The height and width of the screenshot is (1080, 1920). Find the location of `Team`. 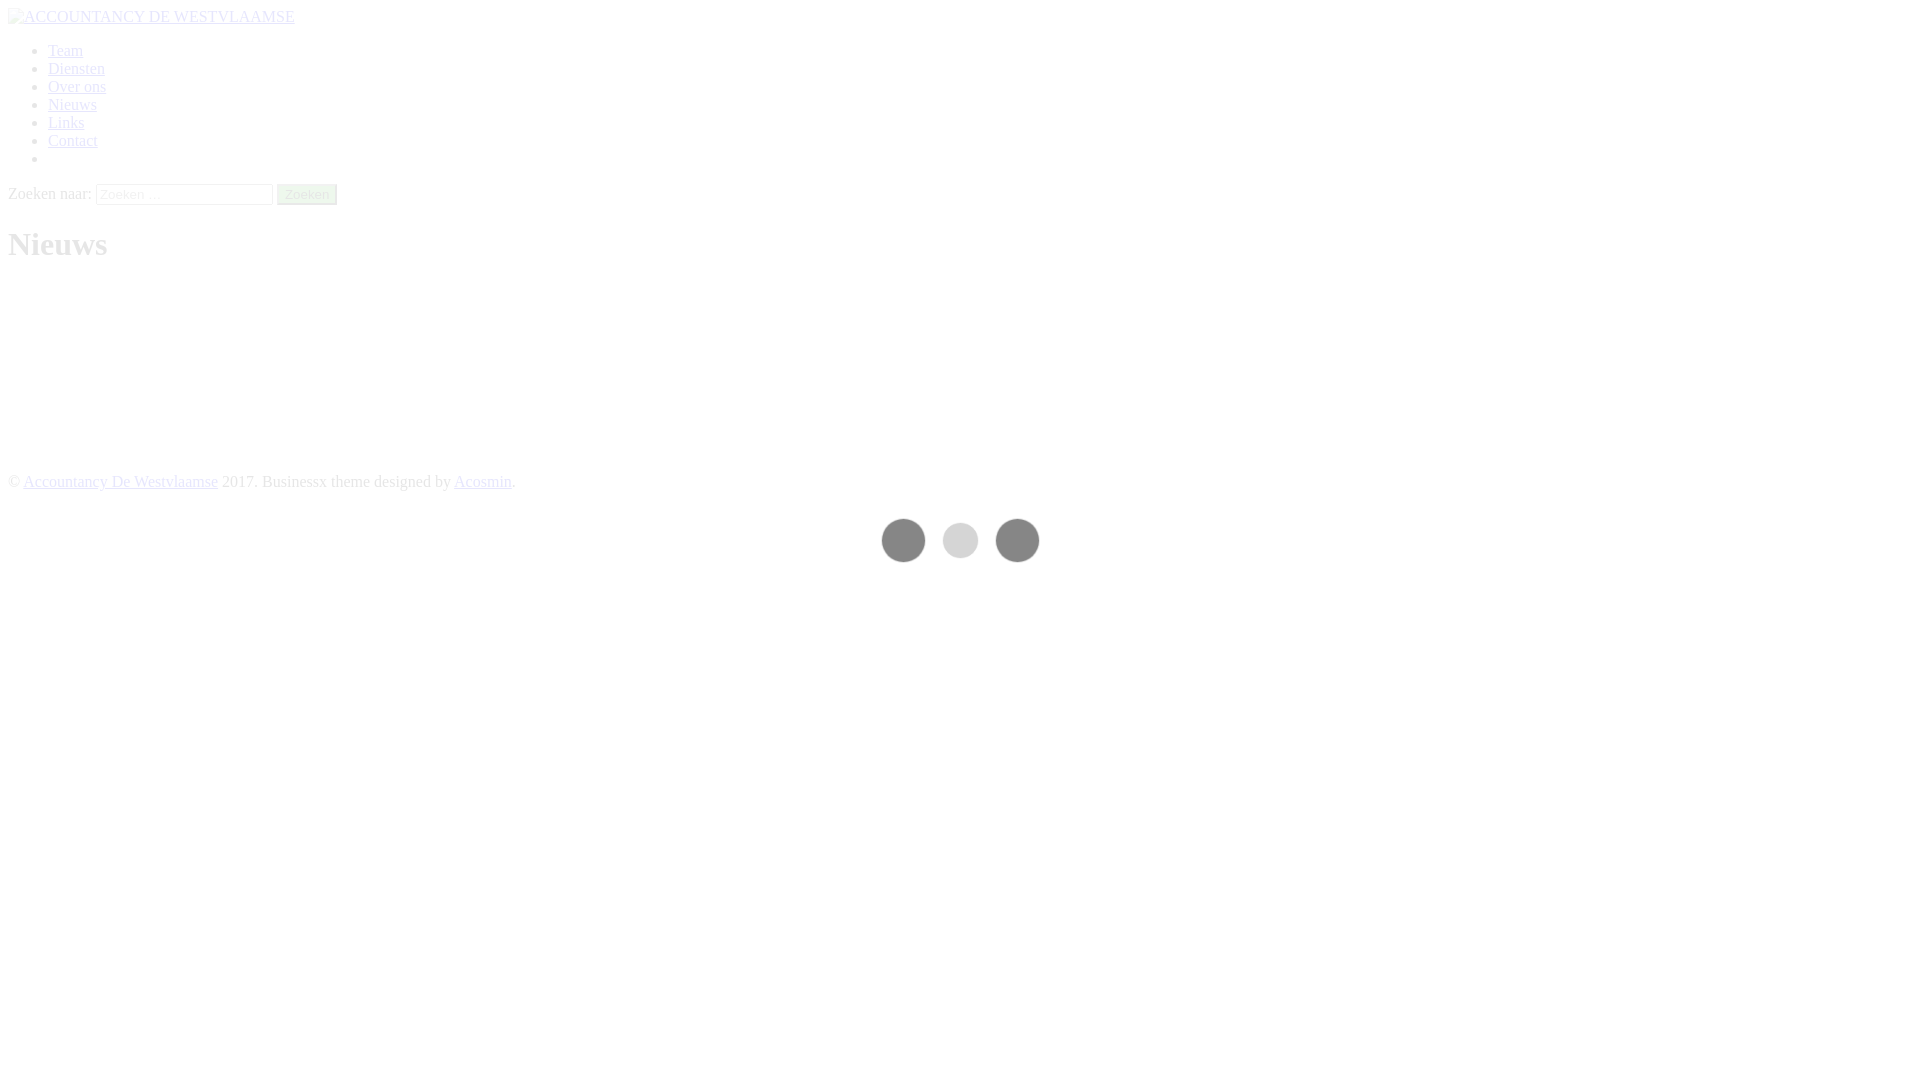

Team is located at coordinates (66, 50).